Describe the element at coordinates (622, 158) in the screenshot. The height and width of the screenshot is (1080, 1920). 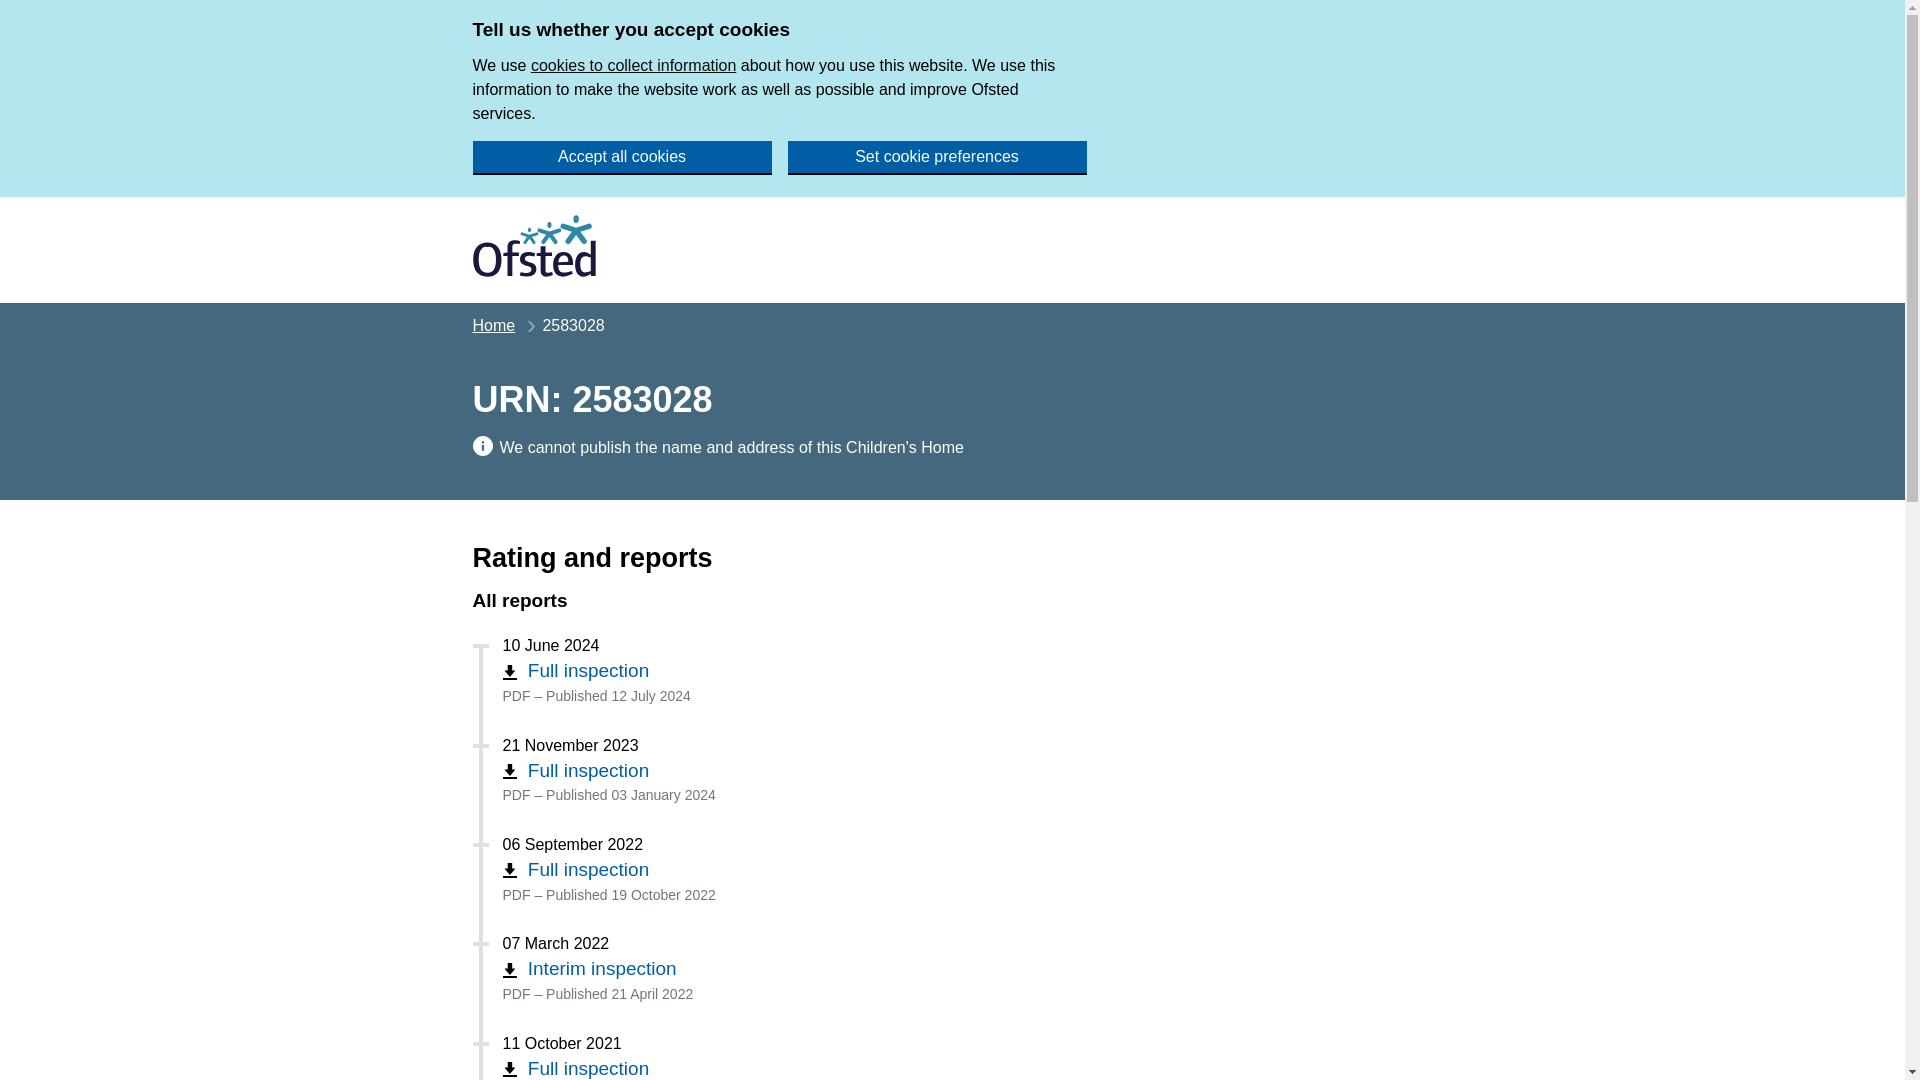
I see `Accept all cookies` at that location.